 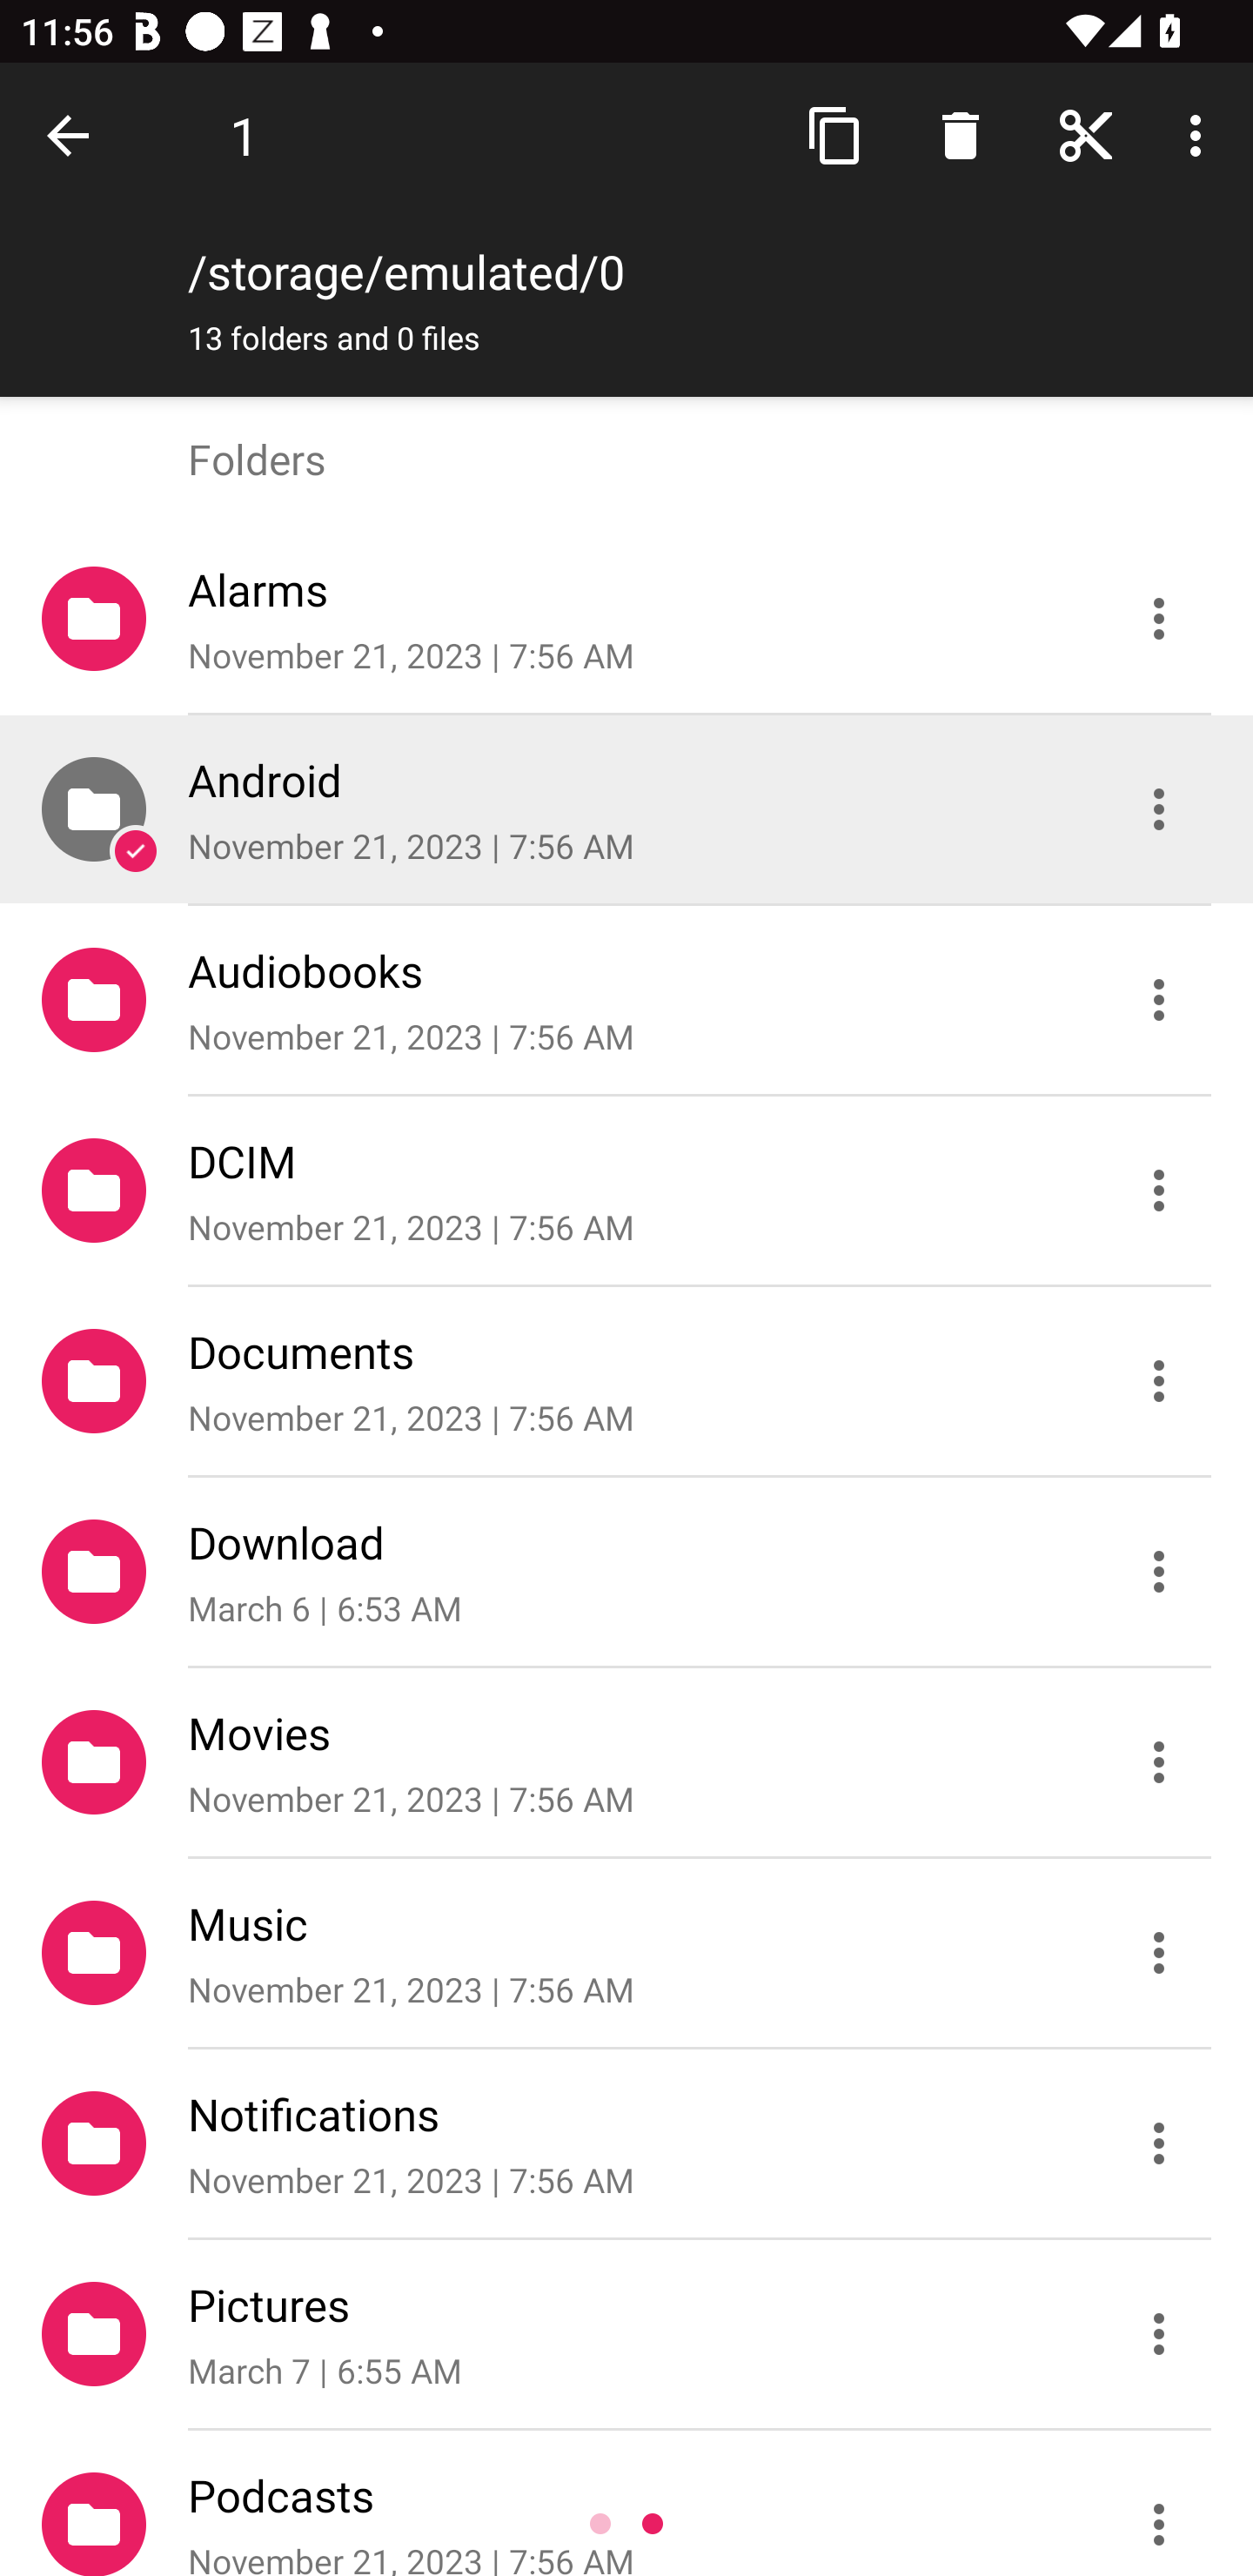 What do you see at coordinates (626, 1191) in the screenshot?
I see `DCIM November 21, 2023 | 7:56 AM` at bounding box center [626, 1191].